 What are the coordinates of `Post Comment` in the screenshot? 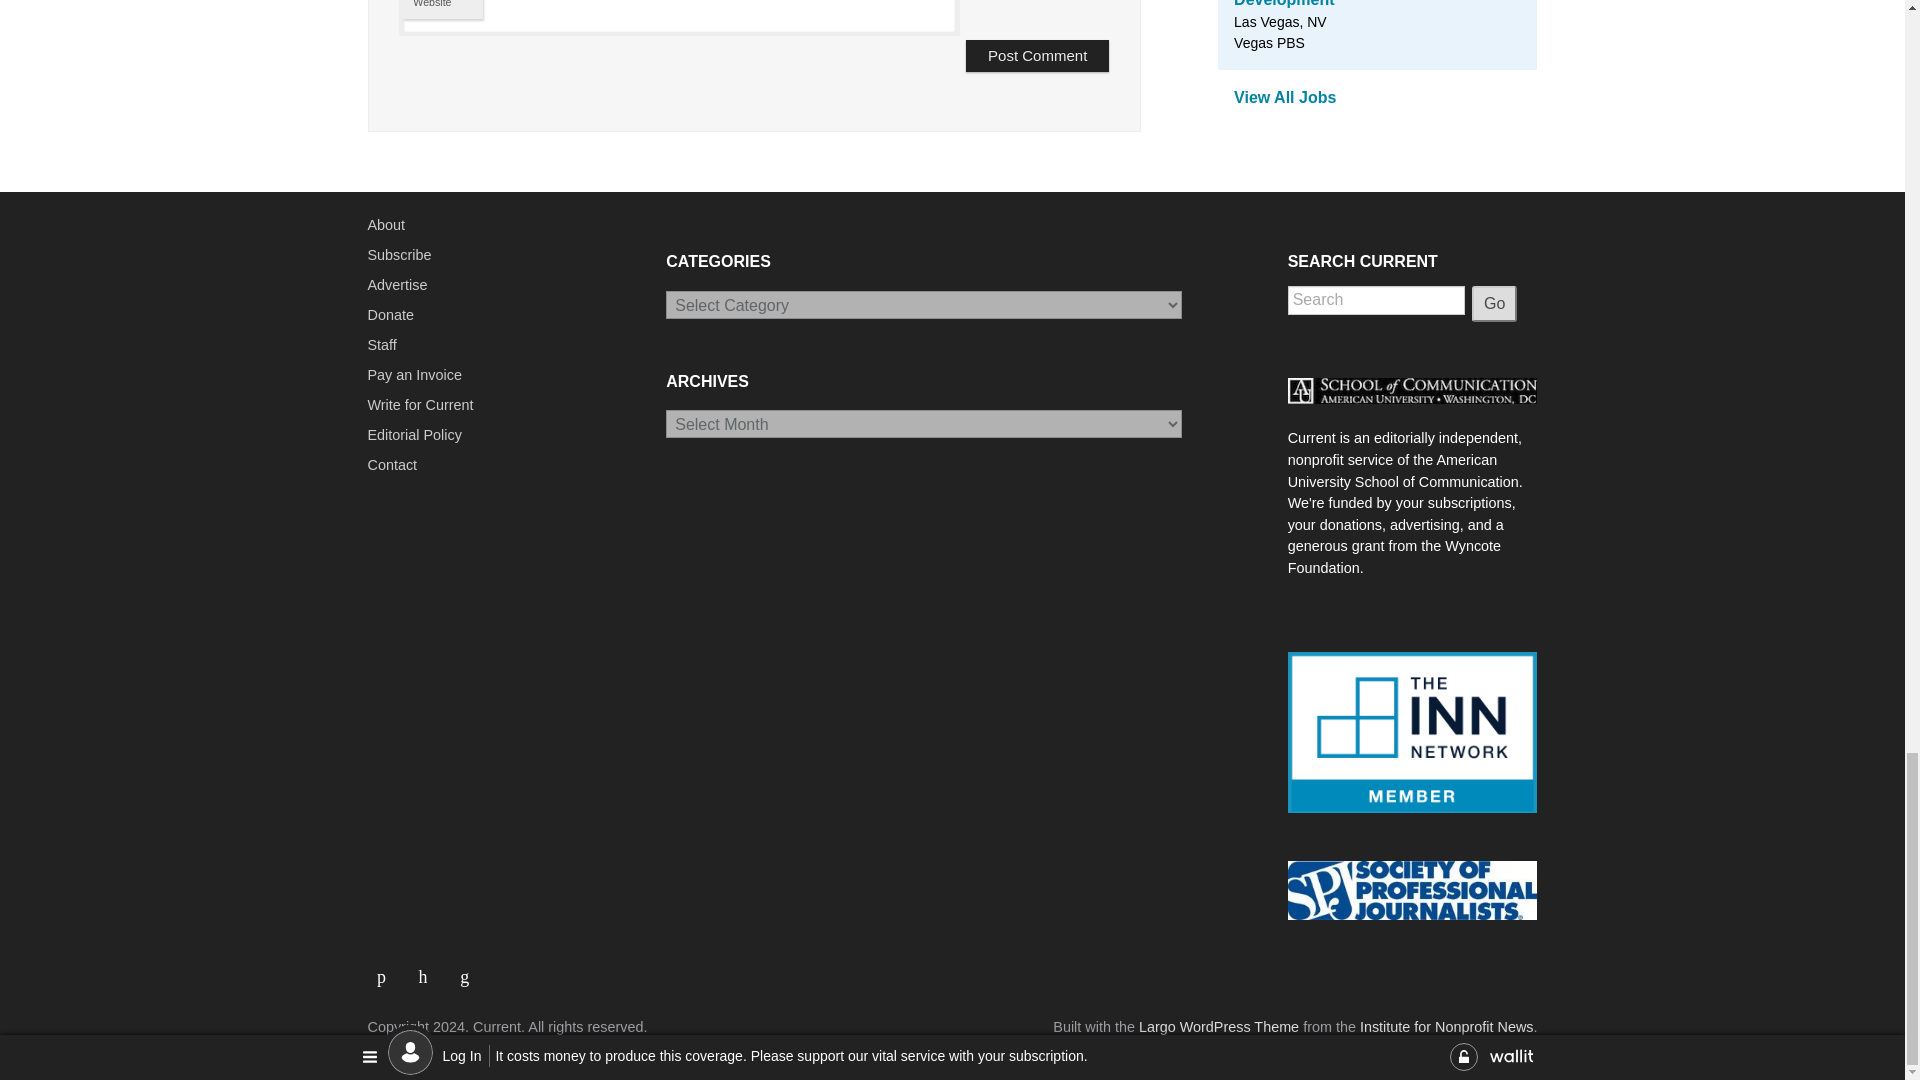 It's located at (1037, 56).